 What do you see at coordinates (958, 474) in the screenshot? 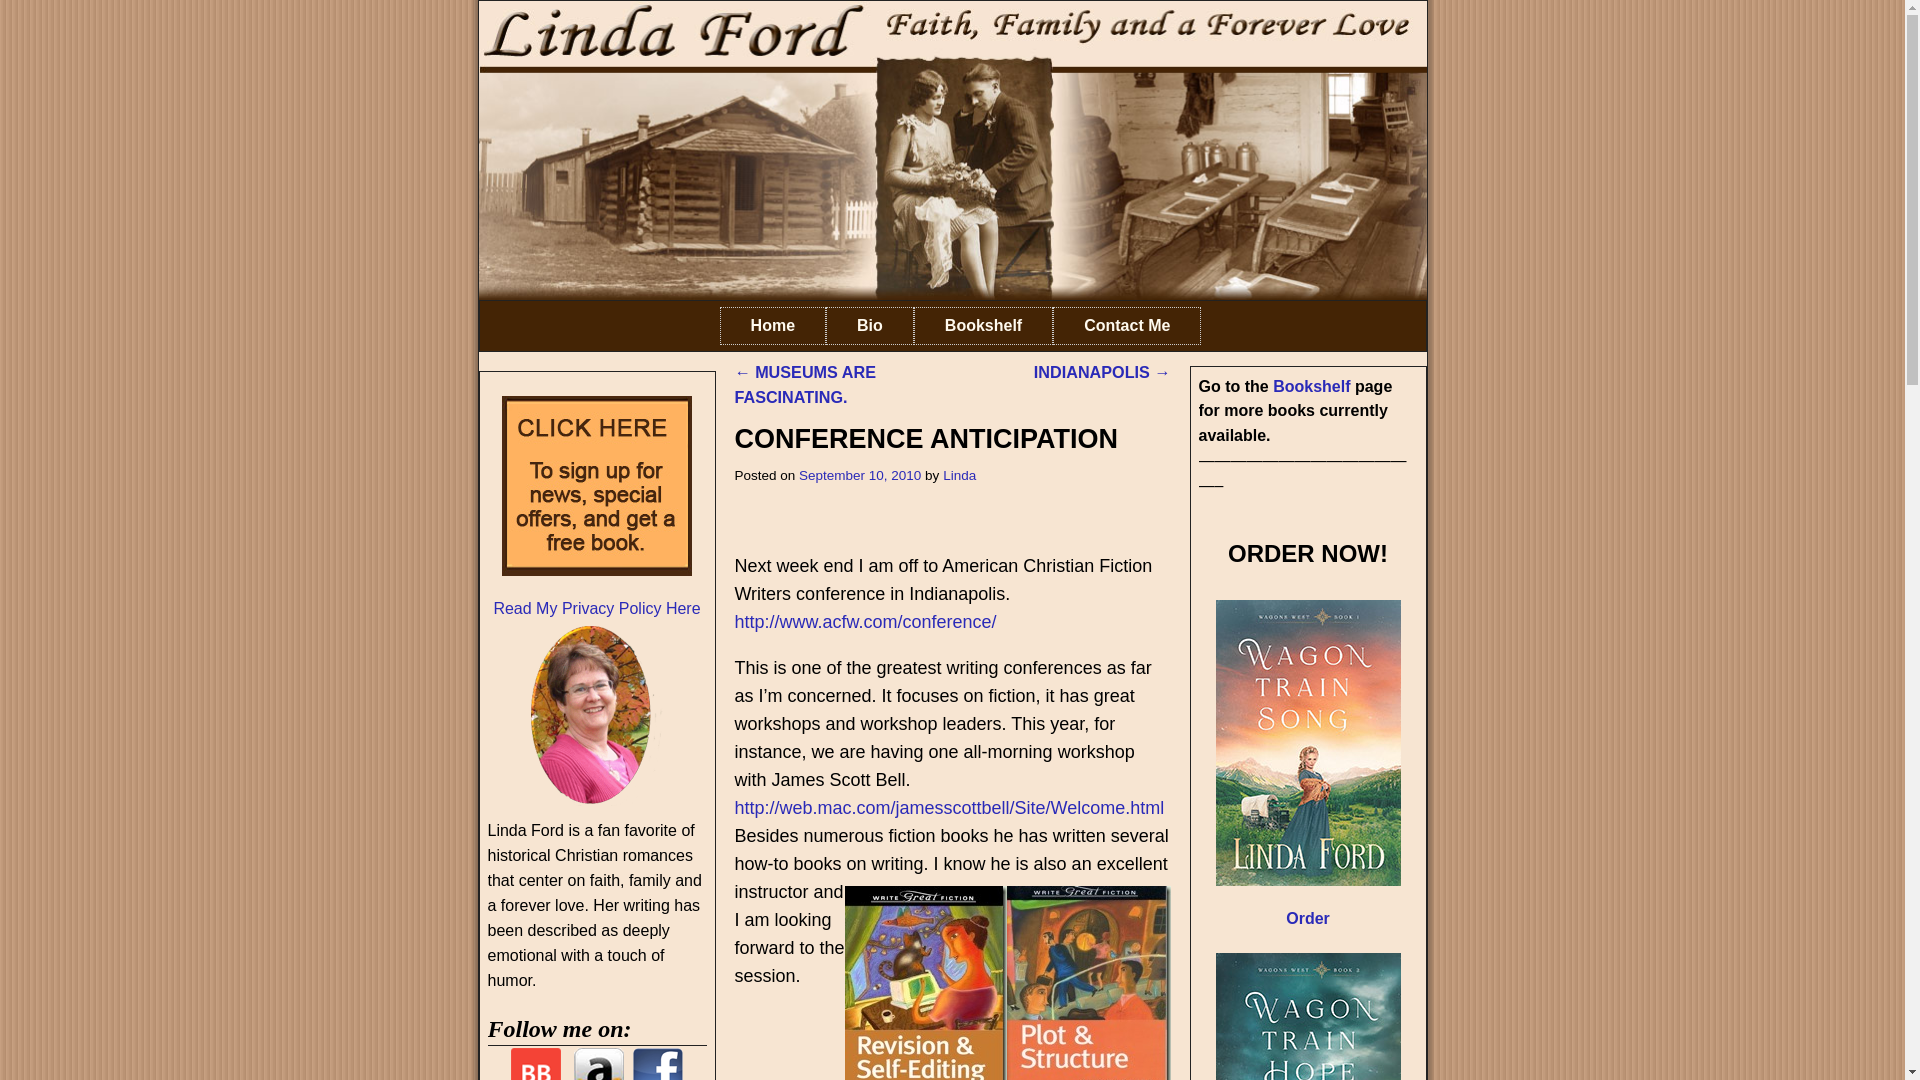
I see `Linda` at bounding box center [958, 474].